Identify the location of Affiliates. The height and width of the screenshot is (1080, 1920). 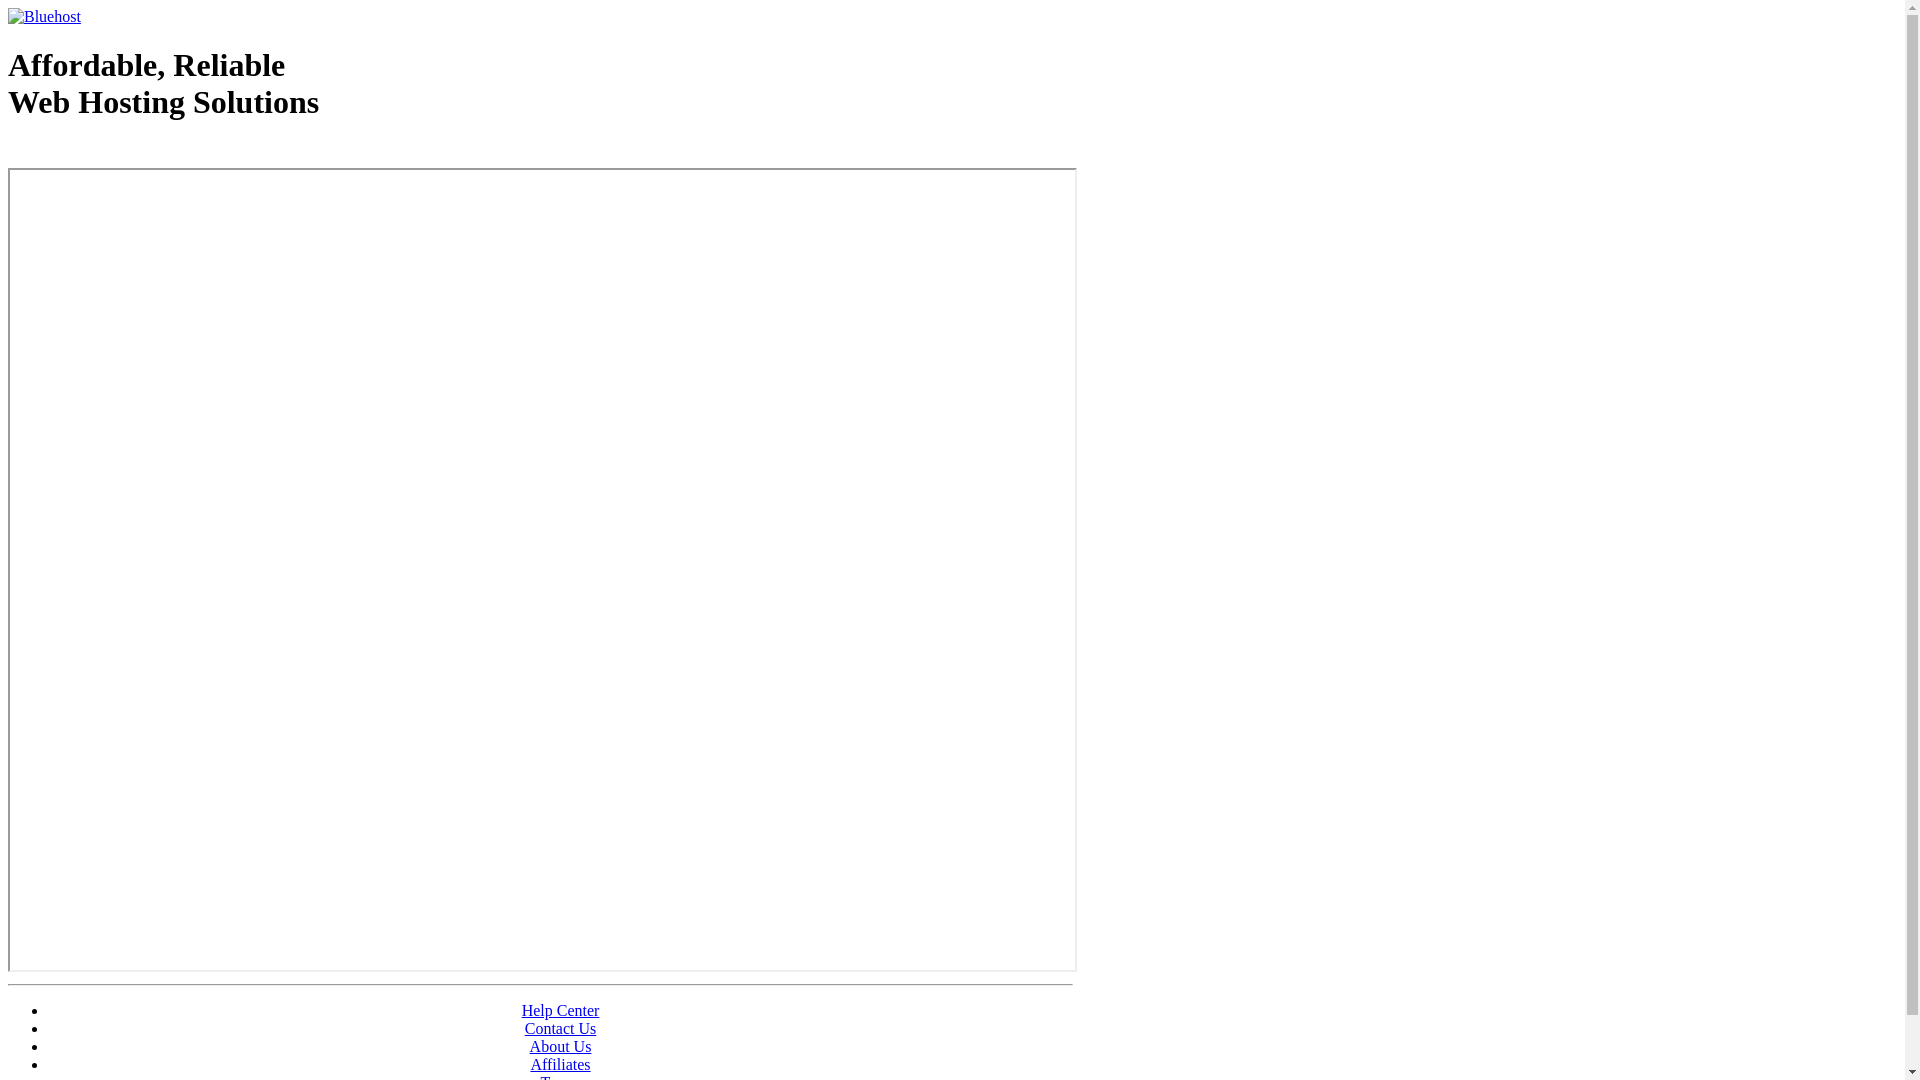
(560, 1064).